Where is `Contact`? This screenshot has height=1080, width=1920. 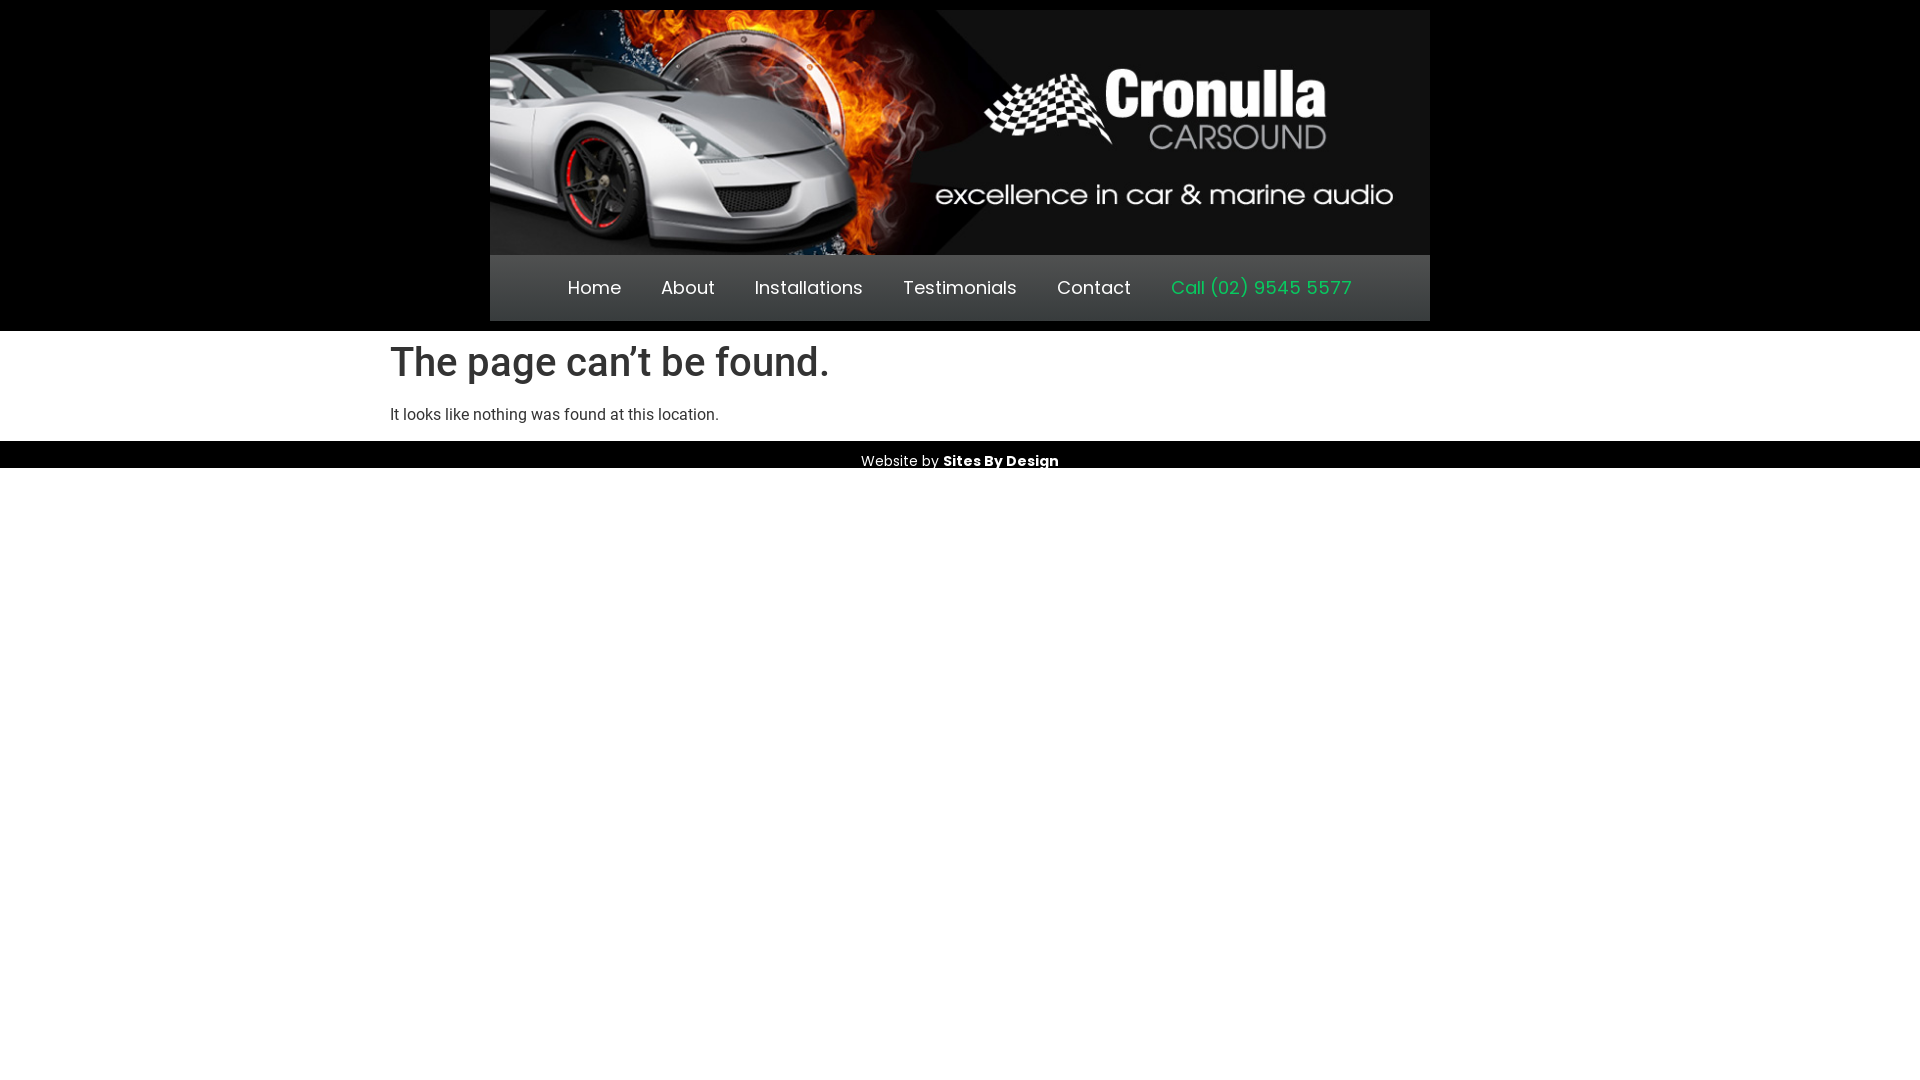
Contact is located at coordinates (1094, 288).